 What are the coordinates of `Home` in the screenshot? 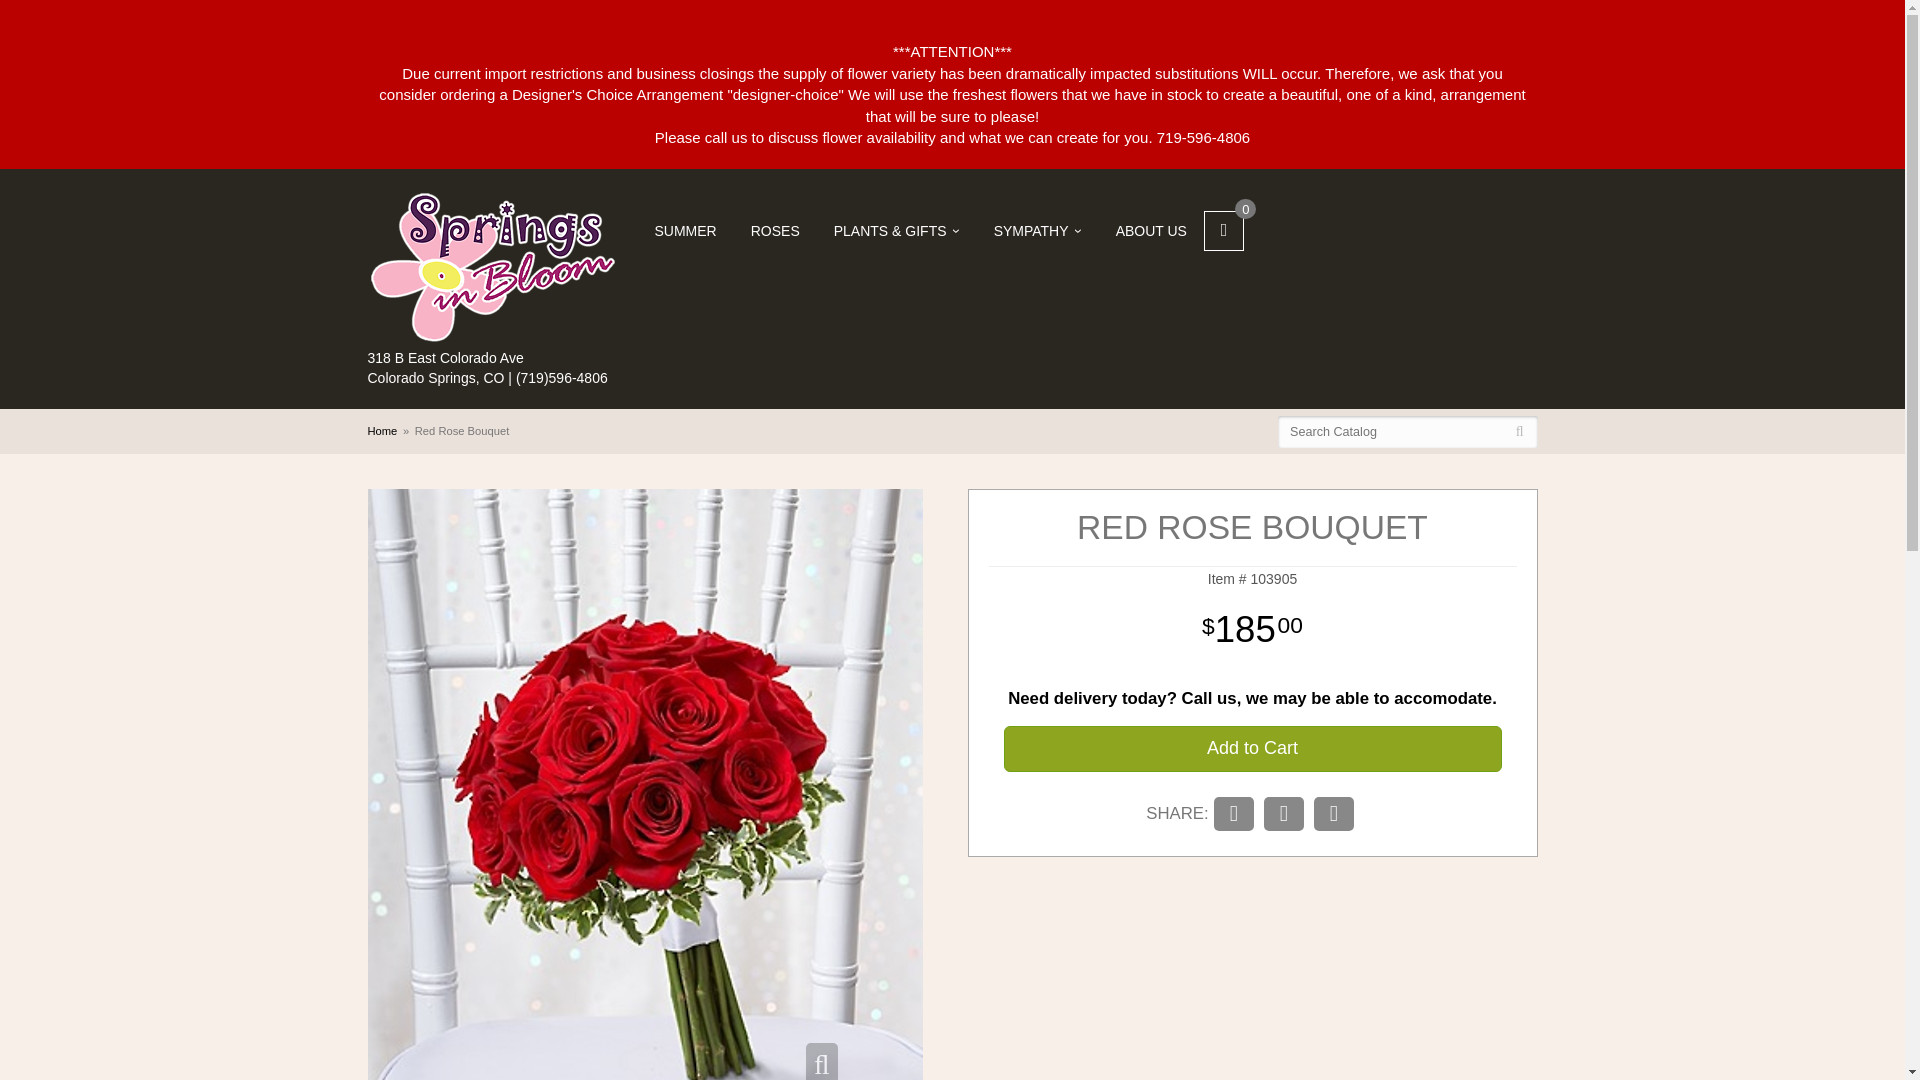 It's located at (382, 430).